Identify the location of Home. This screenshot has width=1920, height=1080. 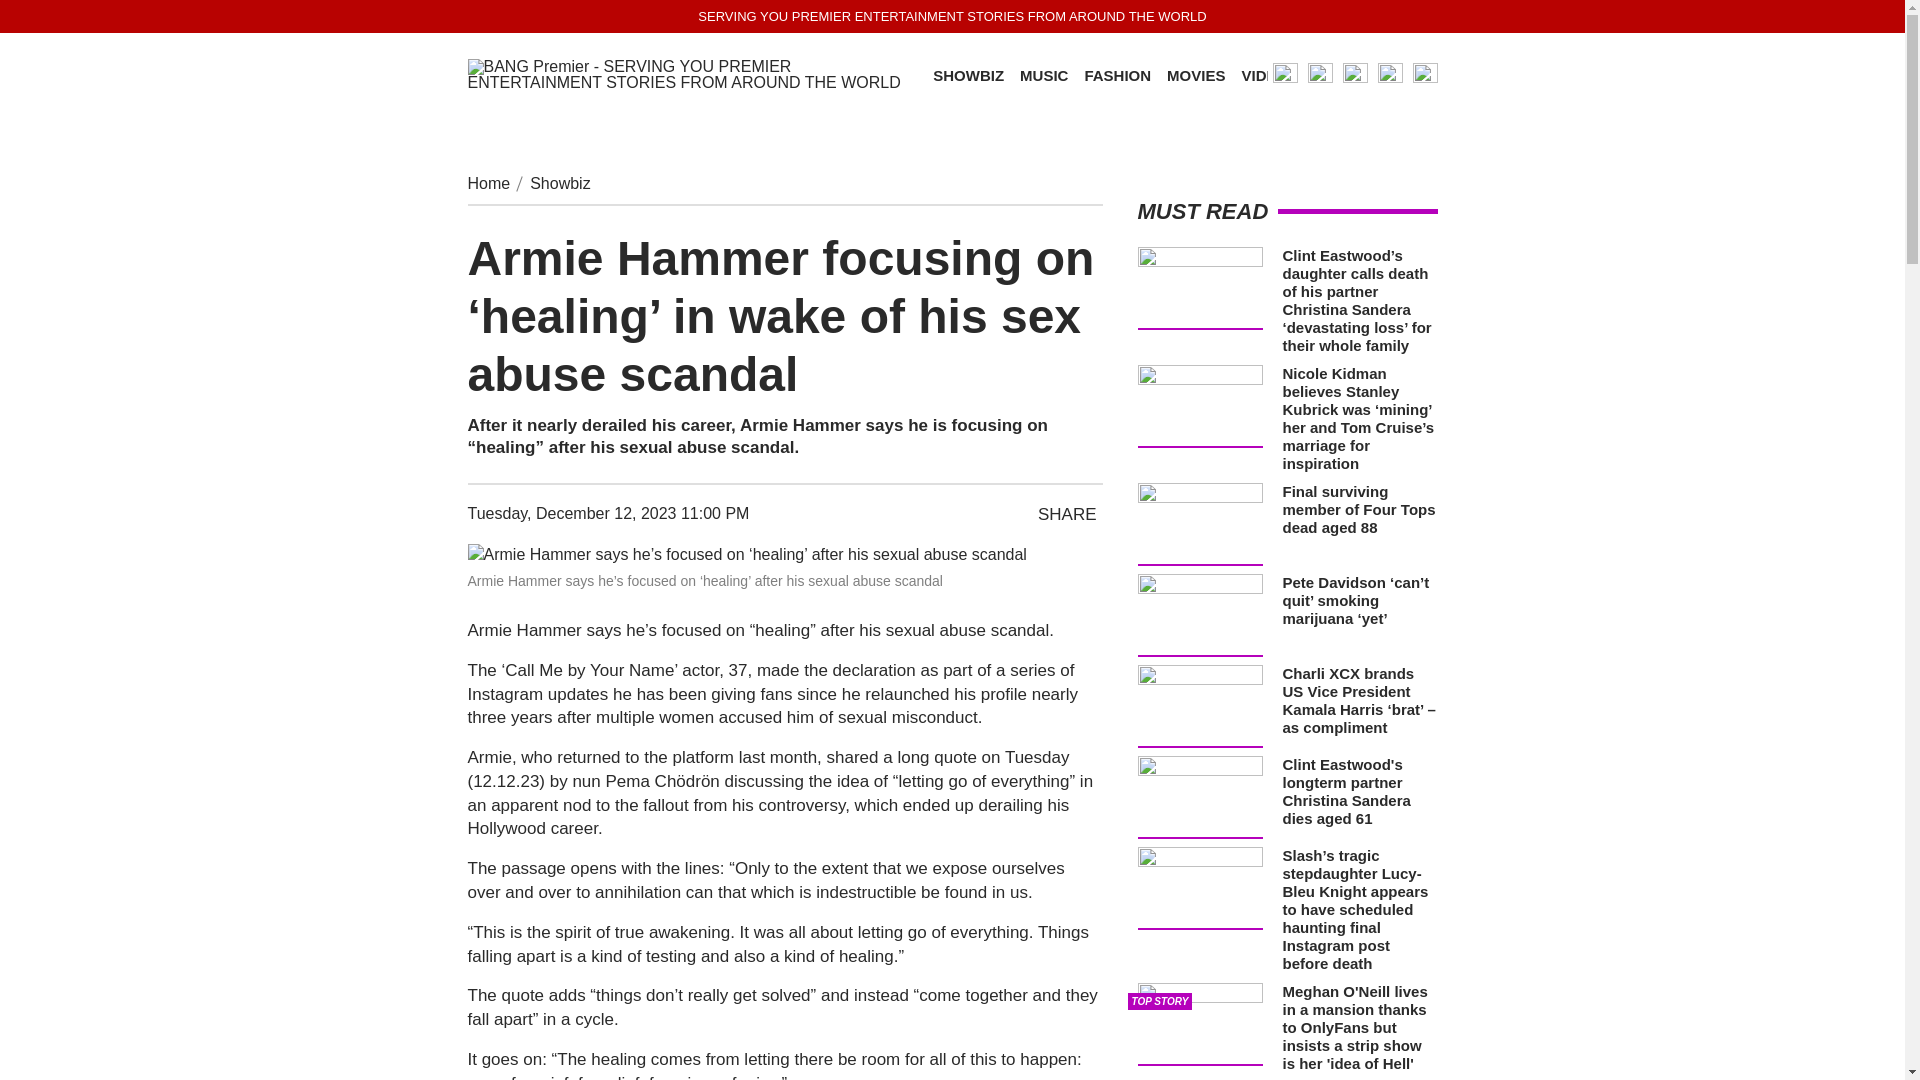
(489, 183).